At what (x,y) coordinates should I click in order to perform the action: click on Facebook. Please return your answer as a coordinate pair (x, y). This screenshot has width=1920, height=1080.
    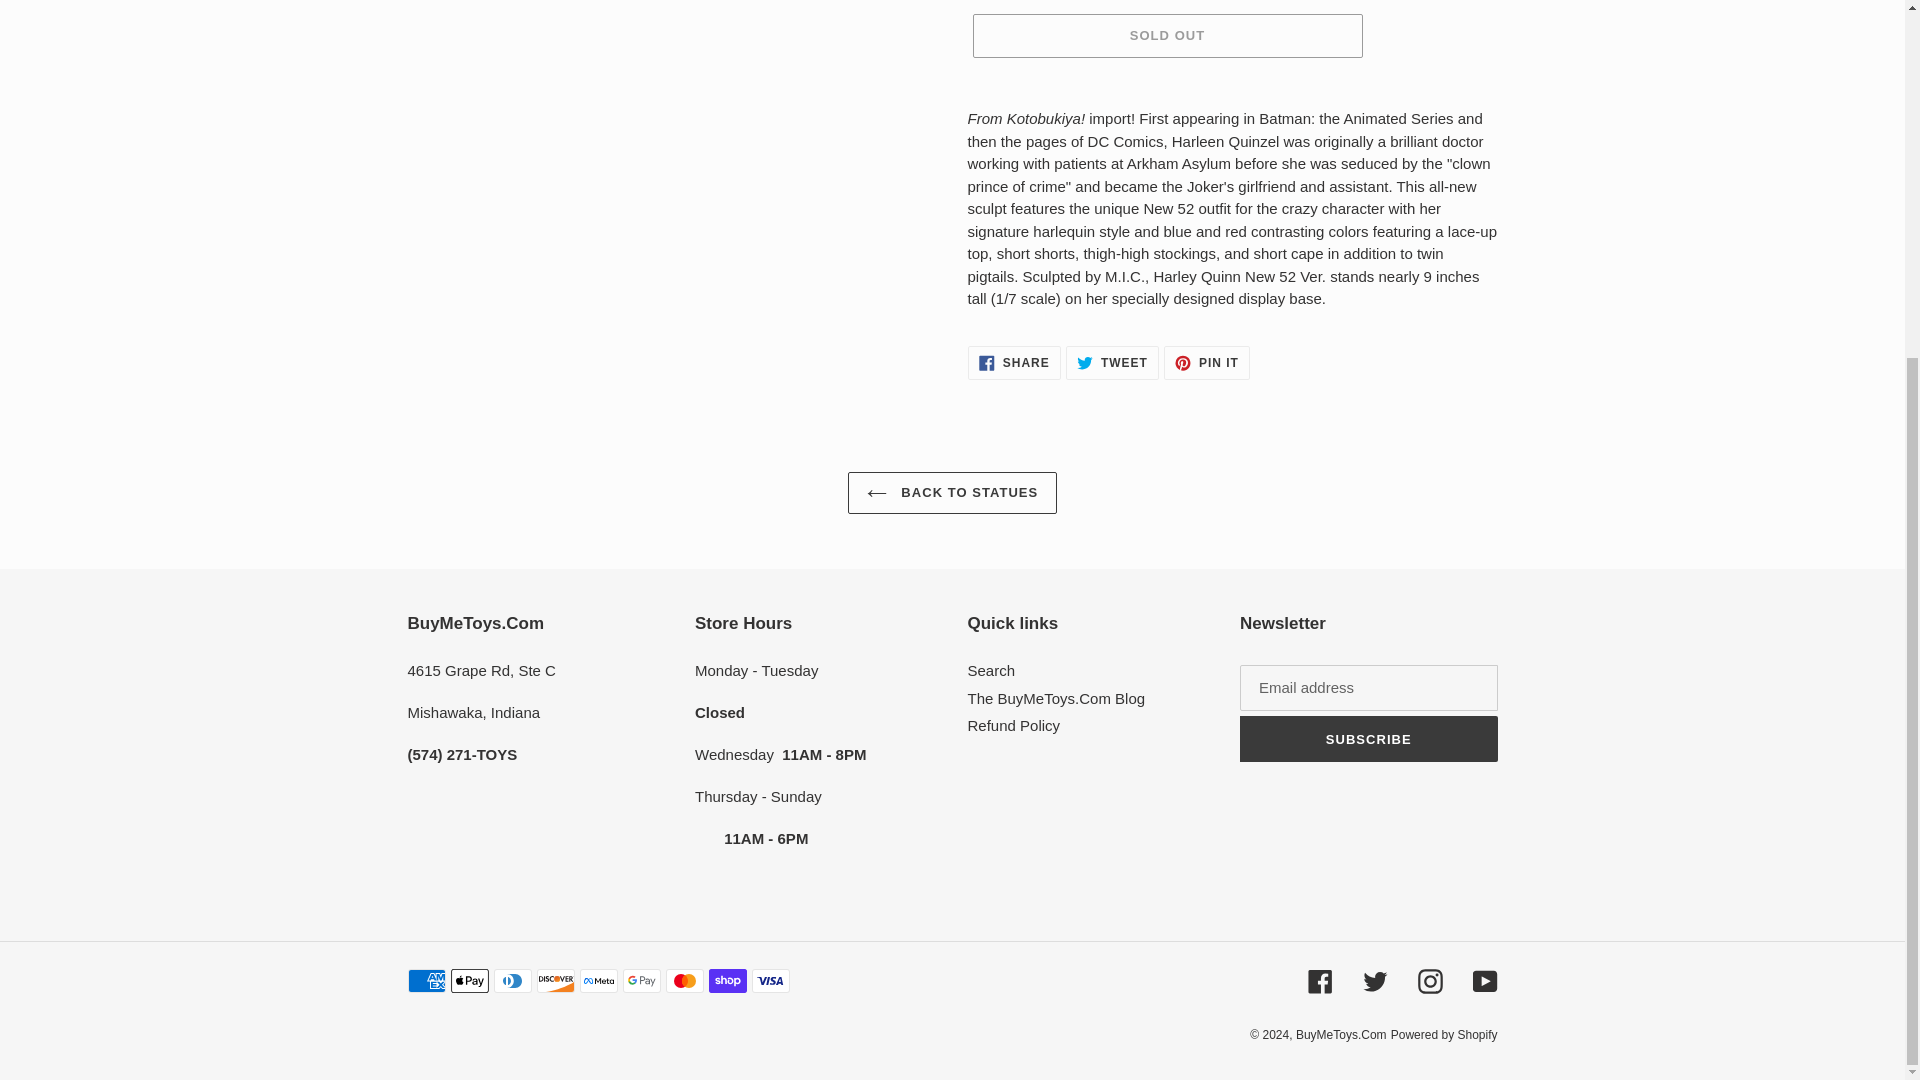
    Looking at the image, I should click on (991, 670).